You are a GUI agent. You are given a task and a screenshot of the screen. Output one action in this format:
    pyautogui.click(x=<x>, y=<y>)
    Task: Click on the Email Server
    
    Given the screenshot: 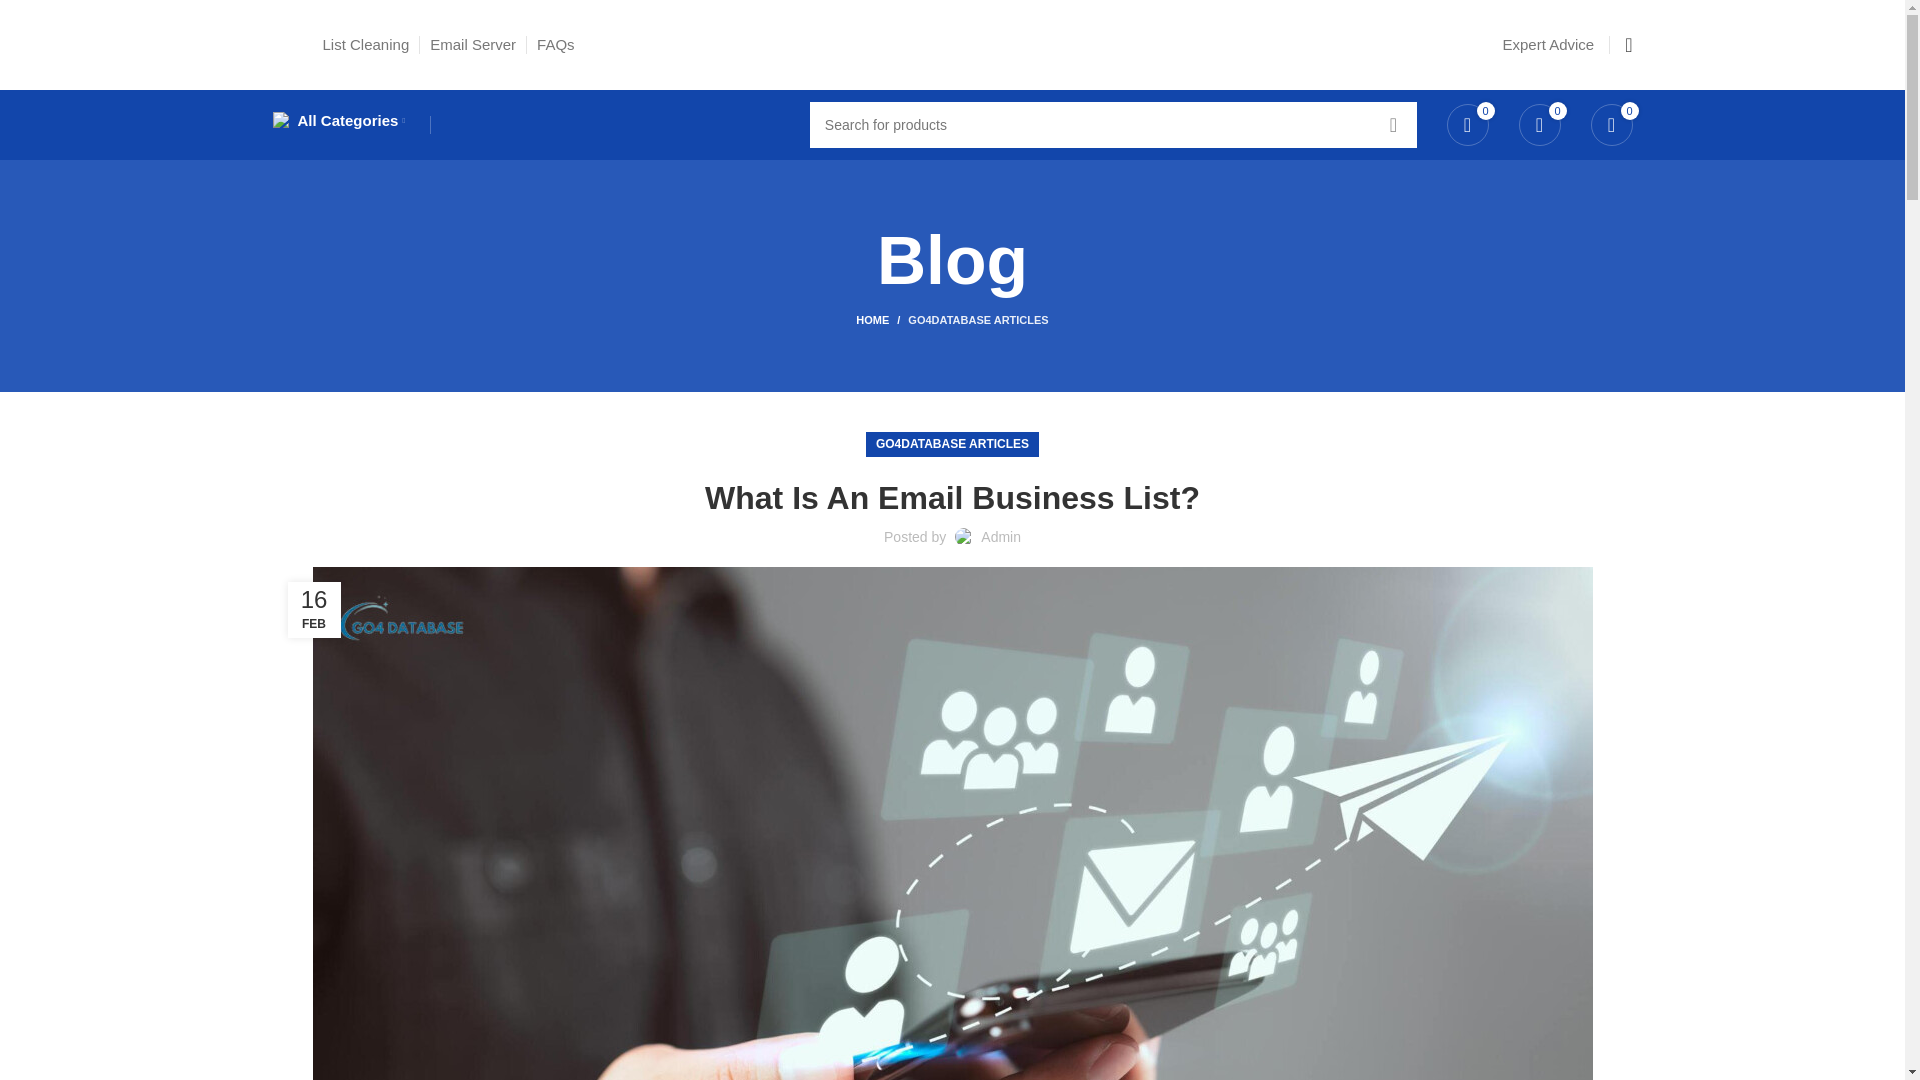 What is the action you would take?
    pyautogui.click(x=473, y=44)
    